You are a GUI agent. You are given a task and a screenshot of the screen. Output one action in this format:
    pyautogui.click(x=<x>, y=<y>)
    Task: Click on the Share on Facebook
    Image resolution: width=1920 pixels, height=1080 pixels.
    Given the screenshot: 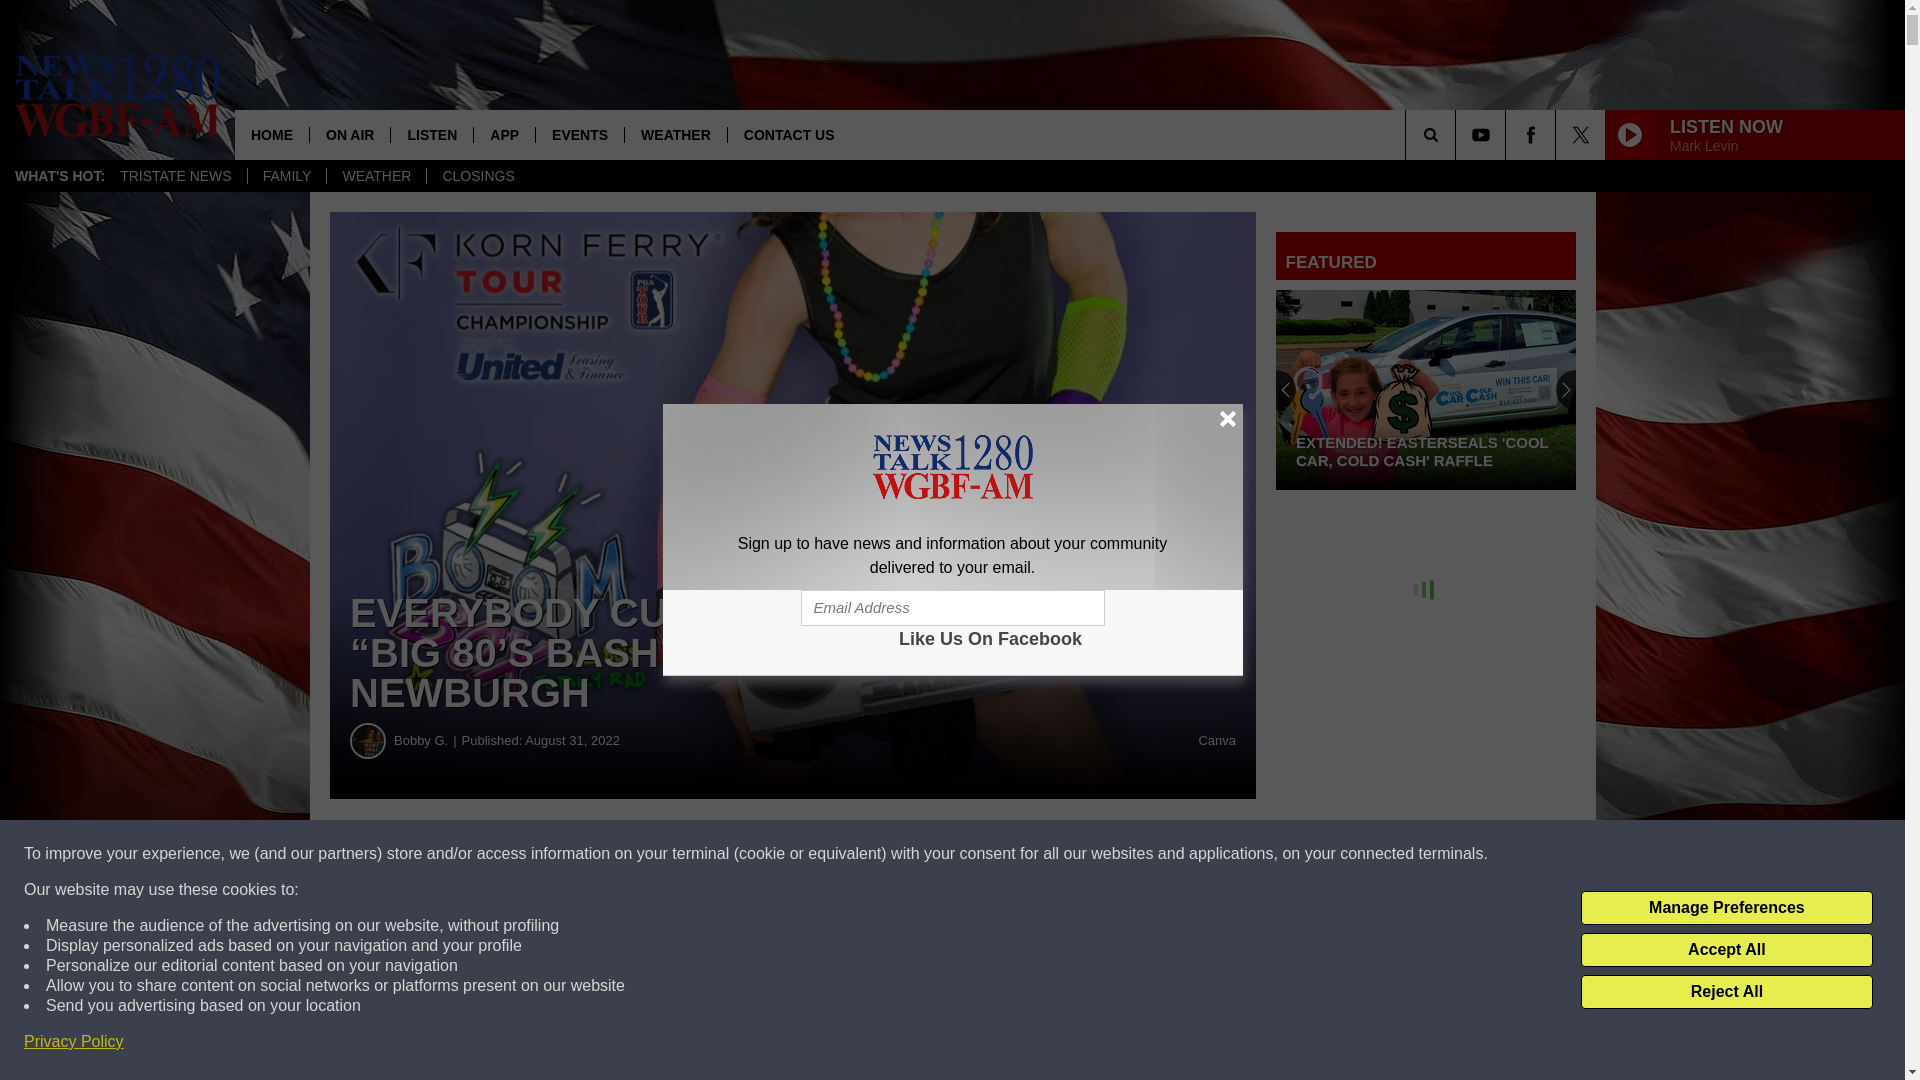 What is the action you would take?
    pyautogui.click(x=608, y=854)
    